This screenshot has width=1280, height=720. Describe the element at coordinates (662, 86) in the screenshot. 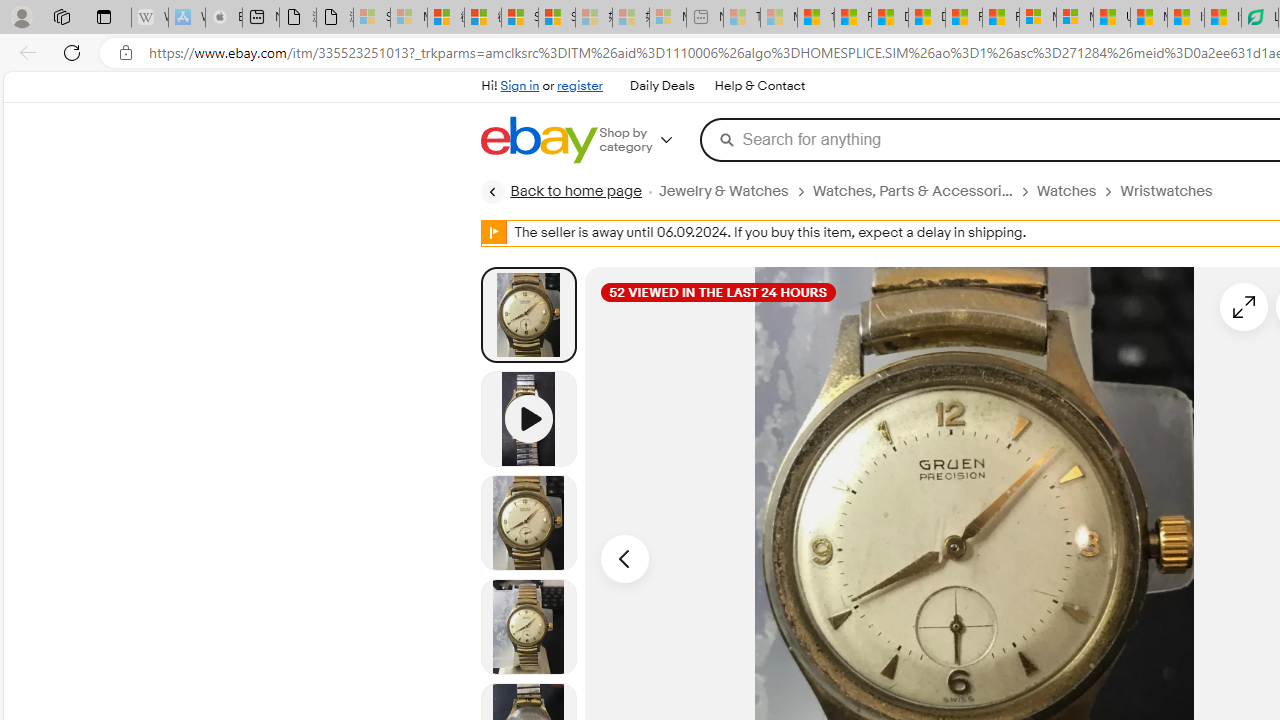

I see `Daily Deals` at that location.